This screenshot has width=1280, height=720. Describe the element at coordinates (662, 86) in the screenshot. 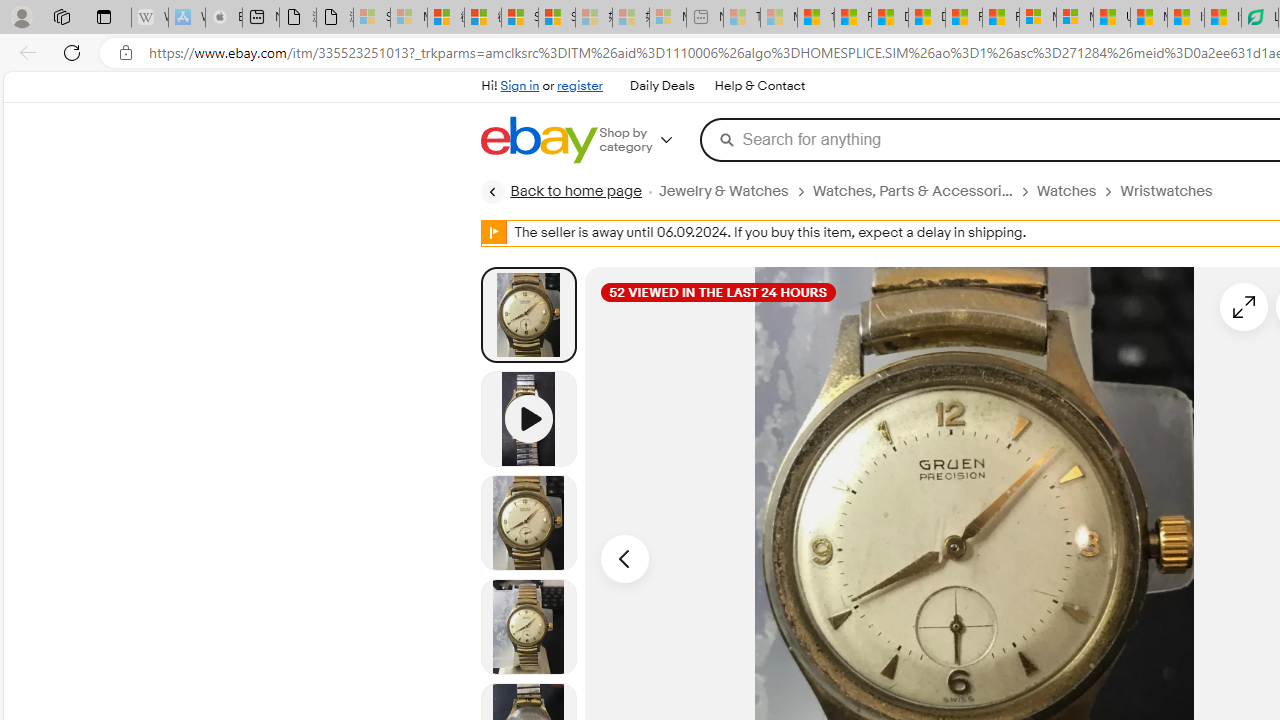

I see `Daily Deals` at that location.